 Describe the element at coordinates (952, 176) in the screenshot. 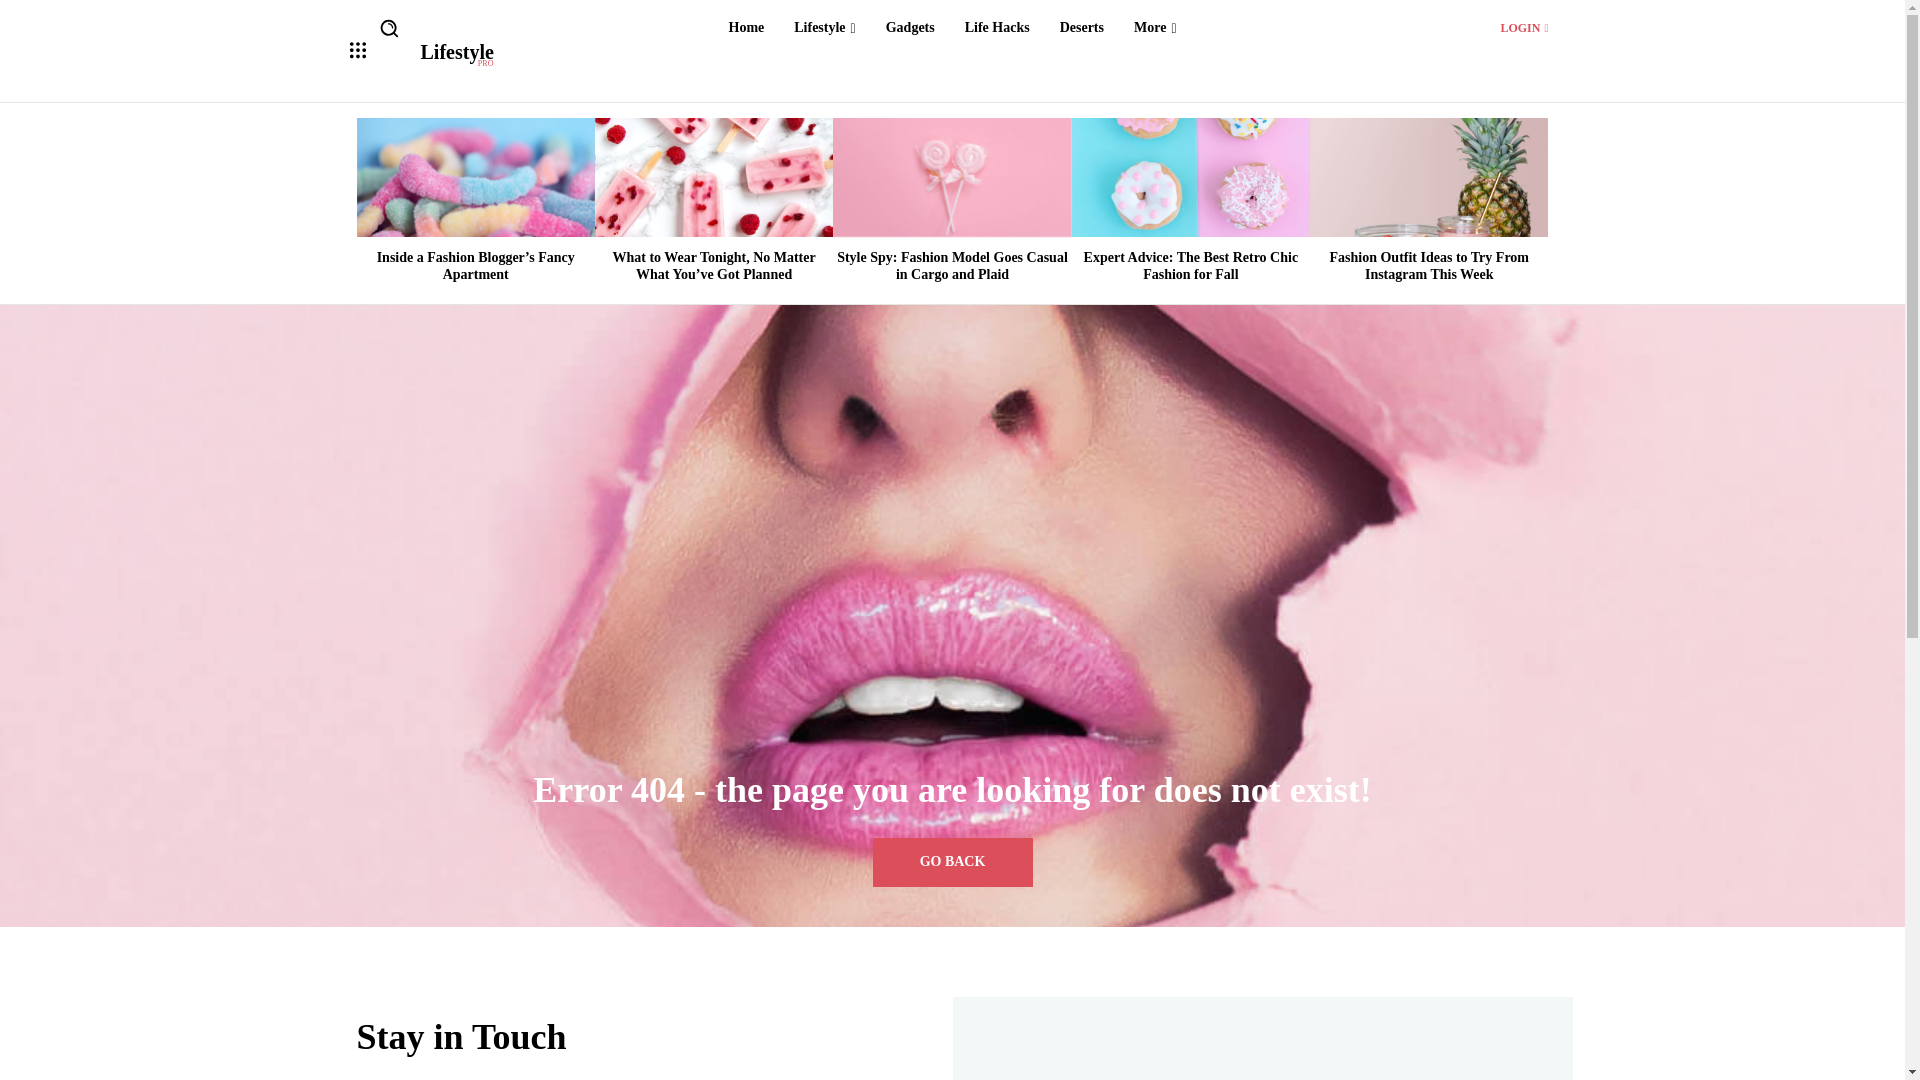

I see `Style Spy: Fashion Model Goes Casual in Cargo and Plaid` at that location.